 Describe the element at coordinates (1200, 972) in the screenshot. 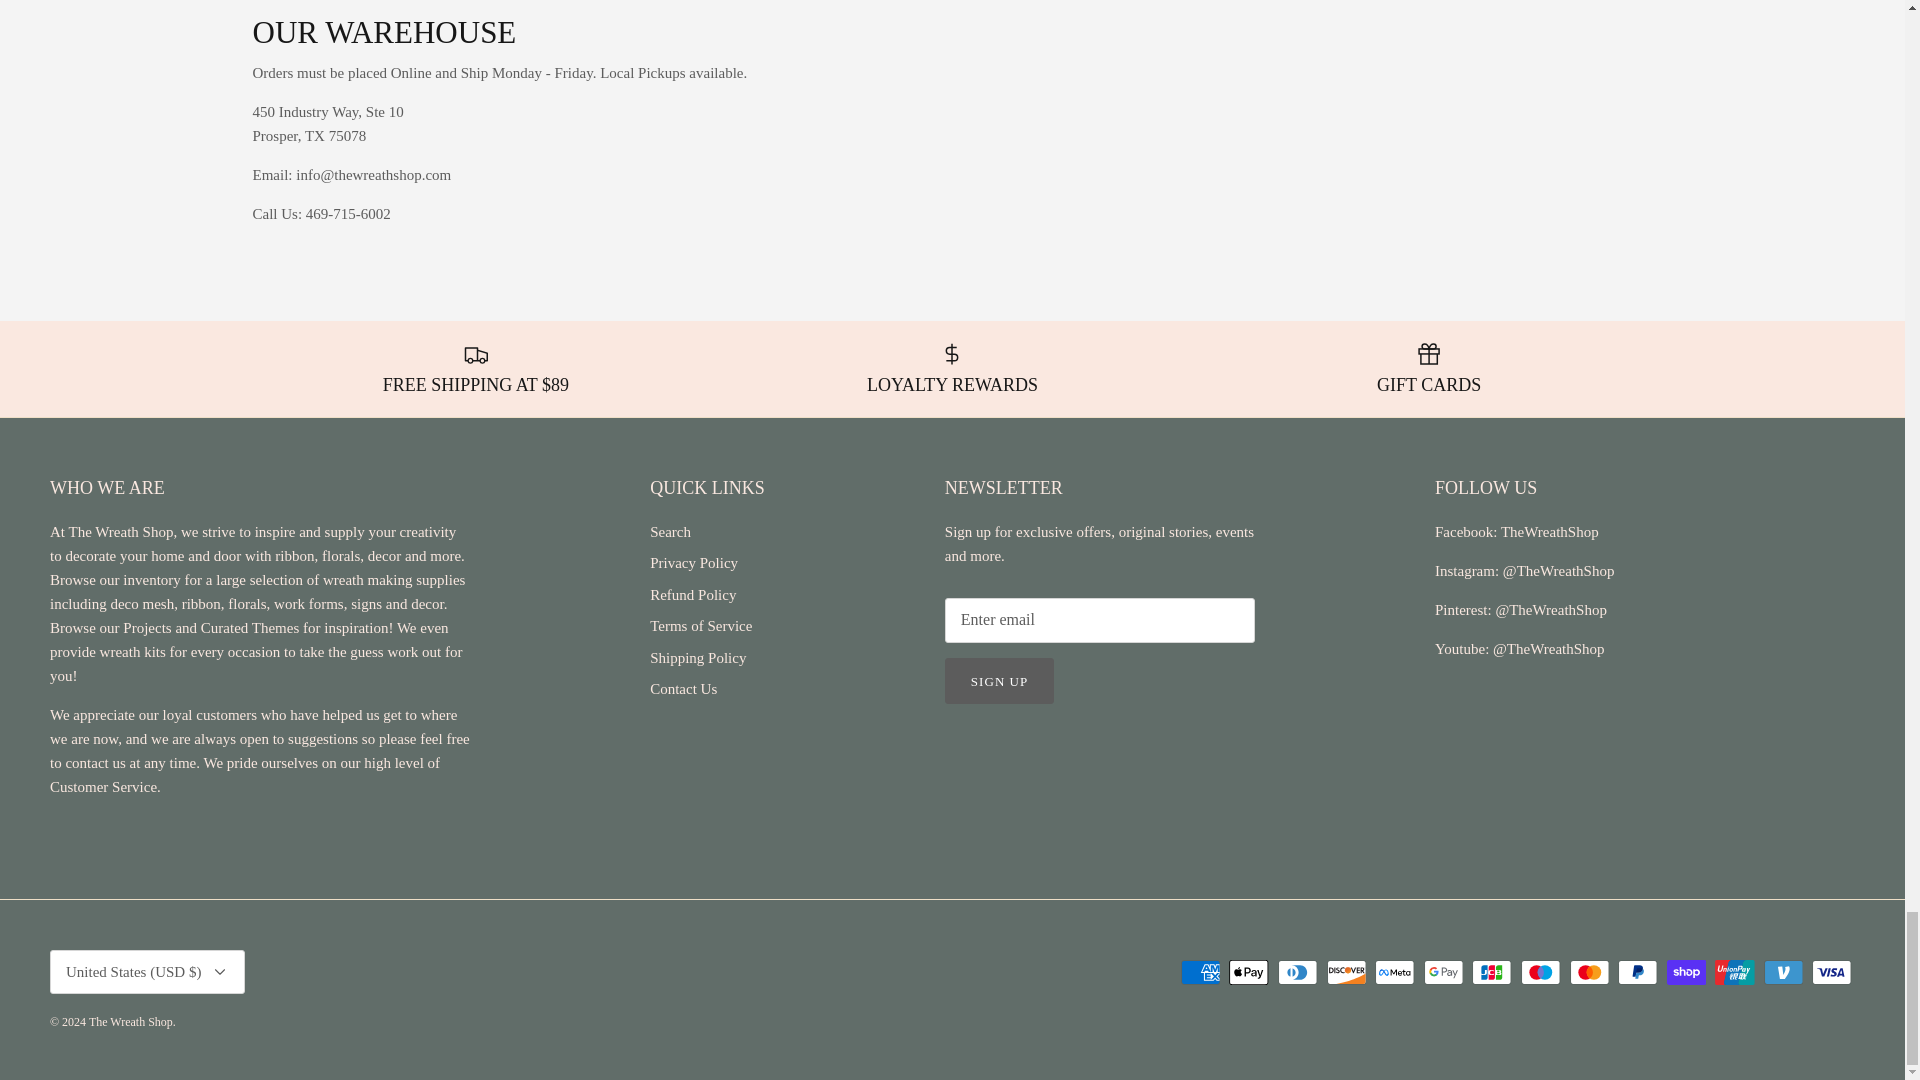

I see `American Express` at that location.